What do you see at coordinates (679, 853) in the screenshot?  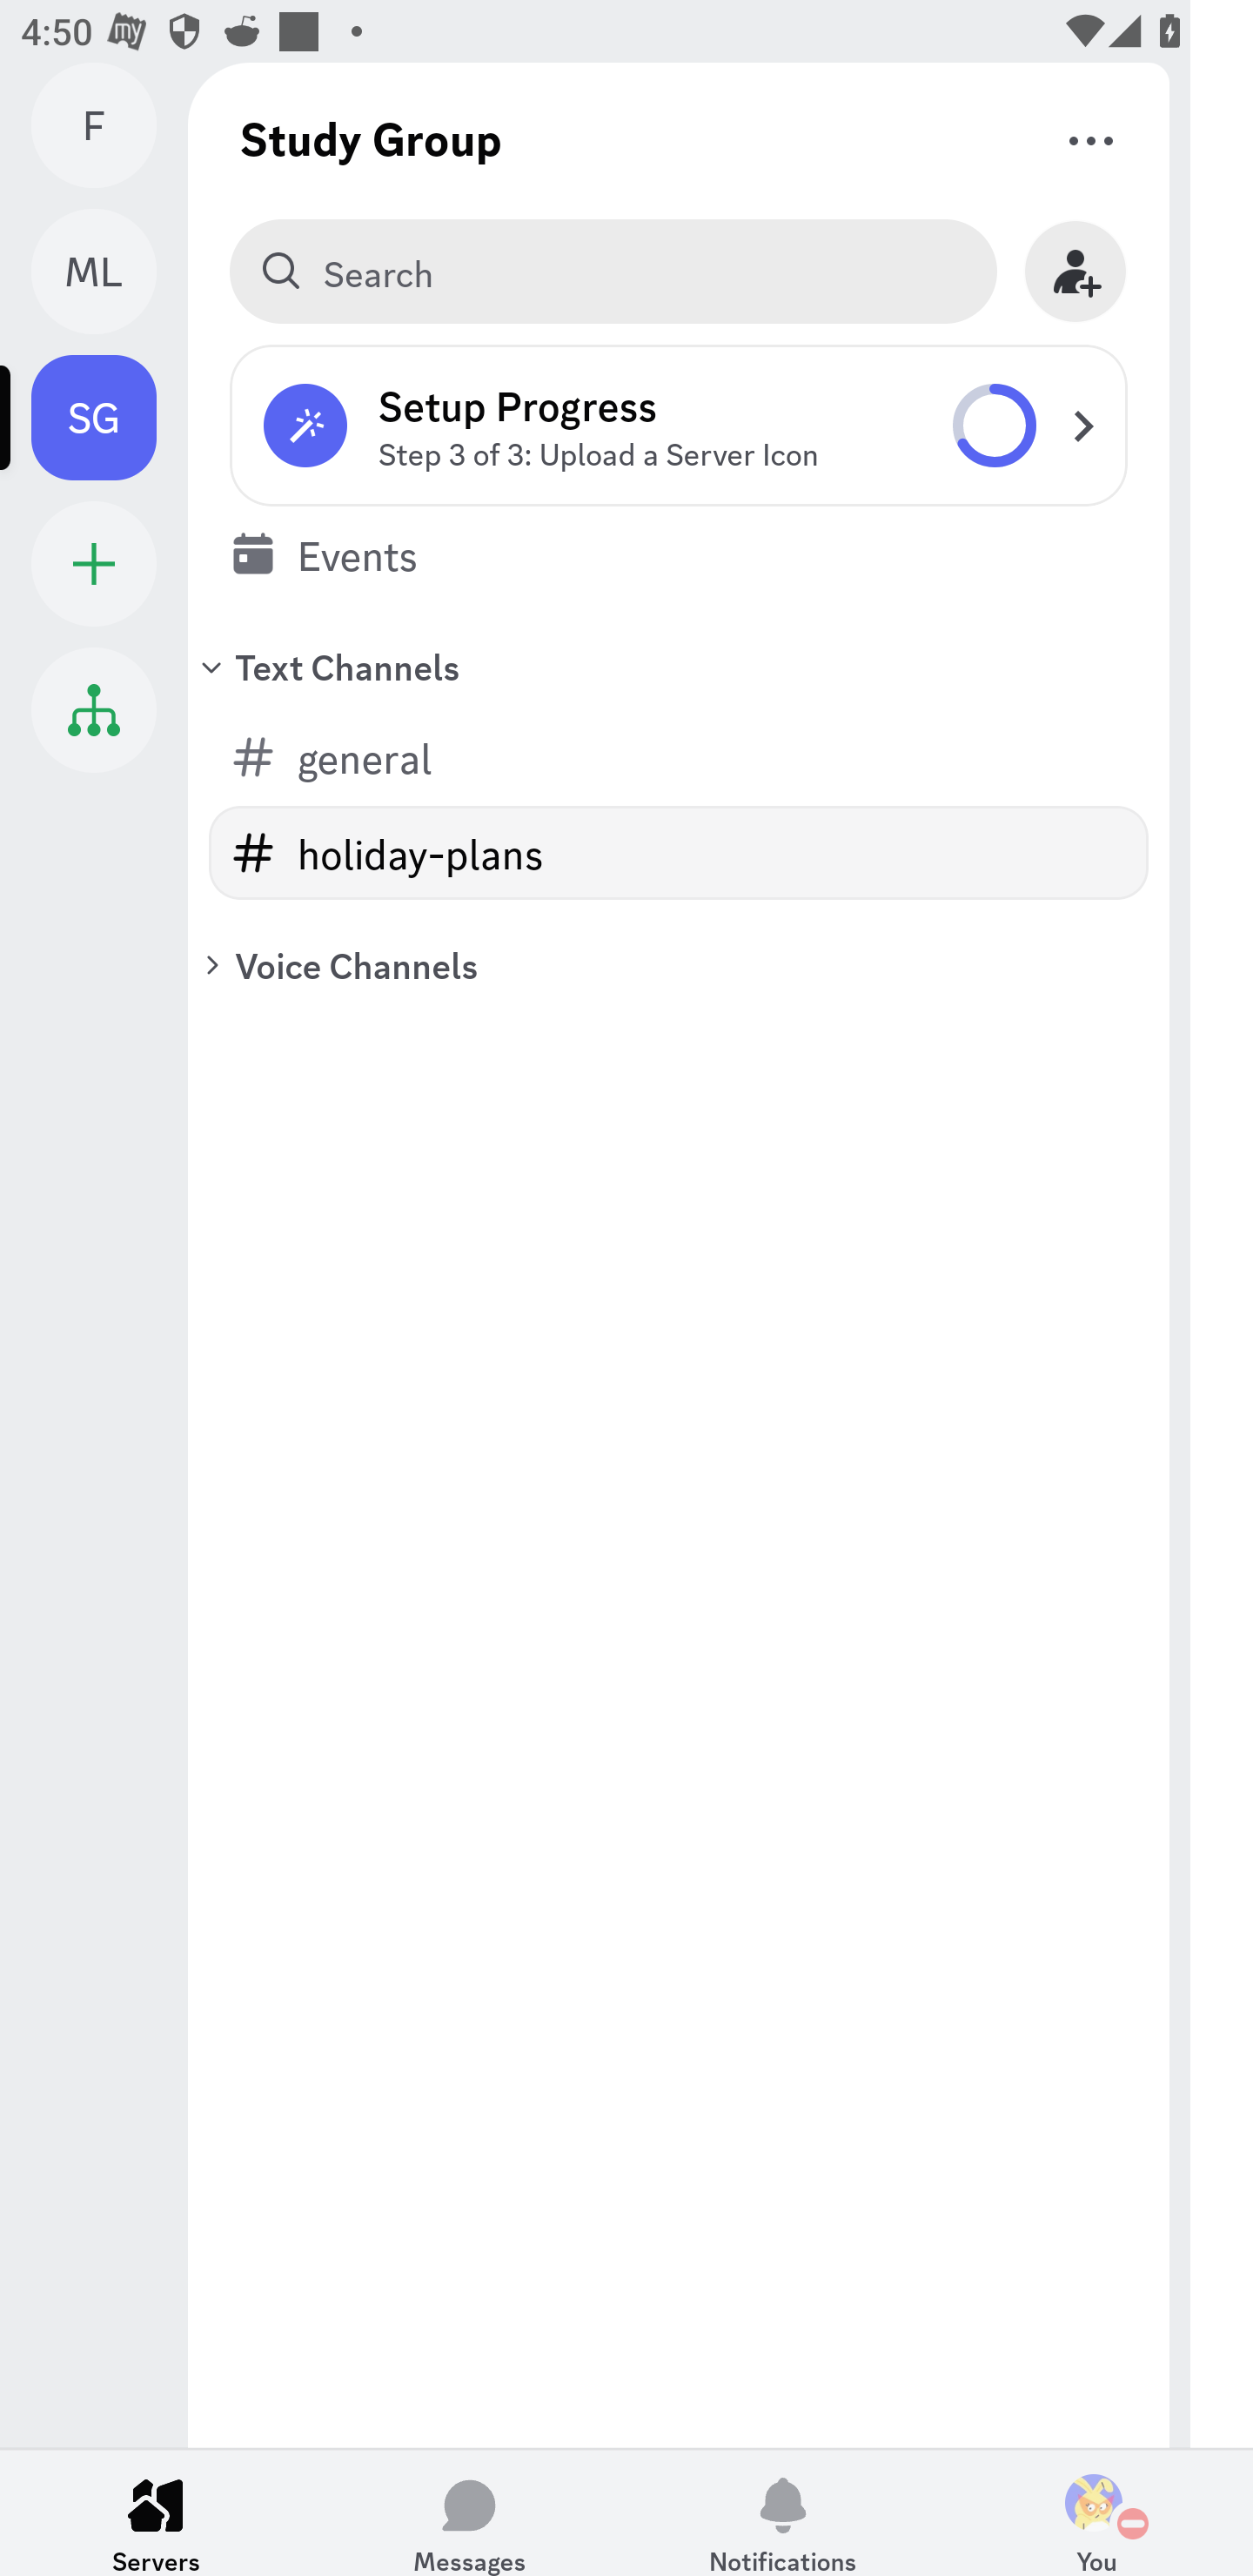 I see `holiday-plans (text channel) holiday-plans` at bounding box center [679, 853].